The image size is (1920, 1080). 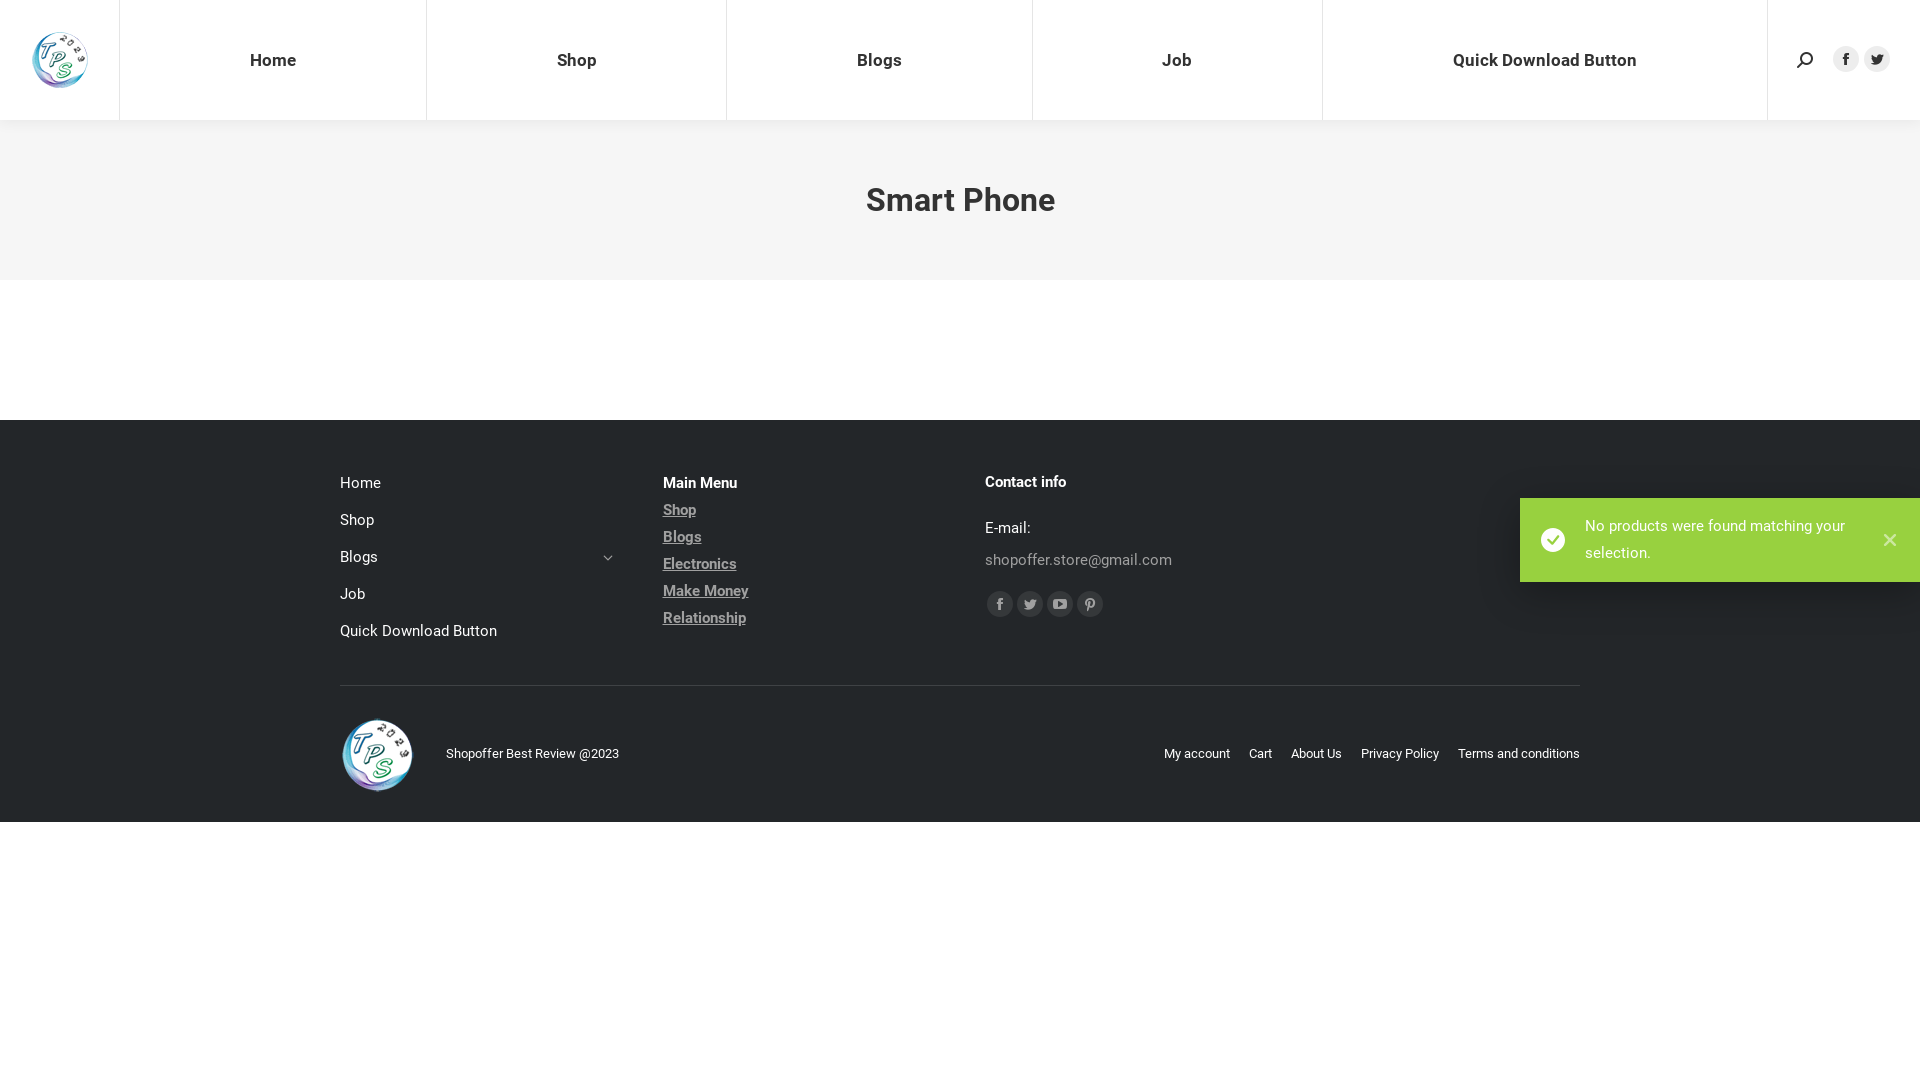 I want to click on Blogs, so click(x=682, y=537).